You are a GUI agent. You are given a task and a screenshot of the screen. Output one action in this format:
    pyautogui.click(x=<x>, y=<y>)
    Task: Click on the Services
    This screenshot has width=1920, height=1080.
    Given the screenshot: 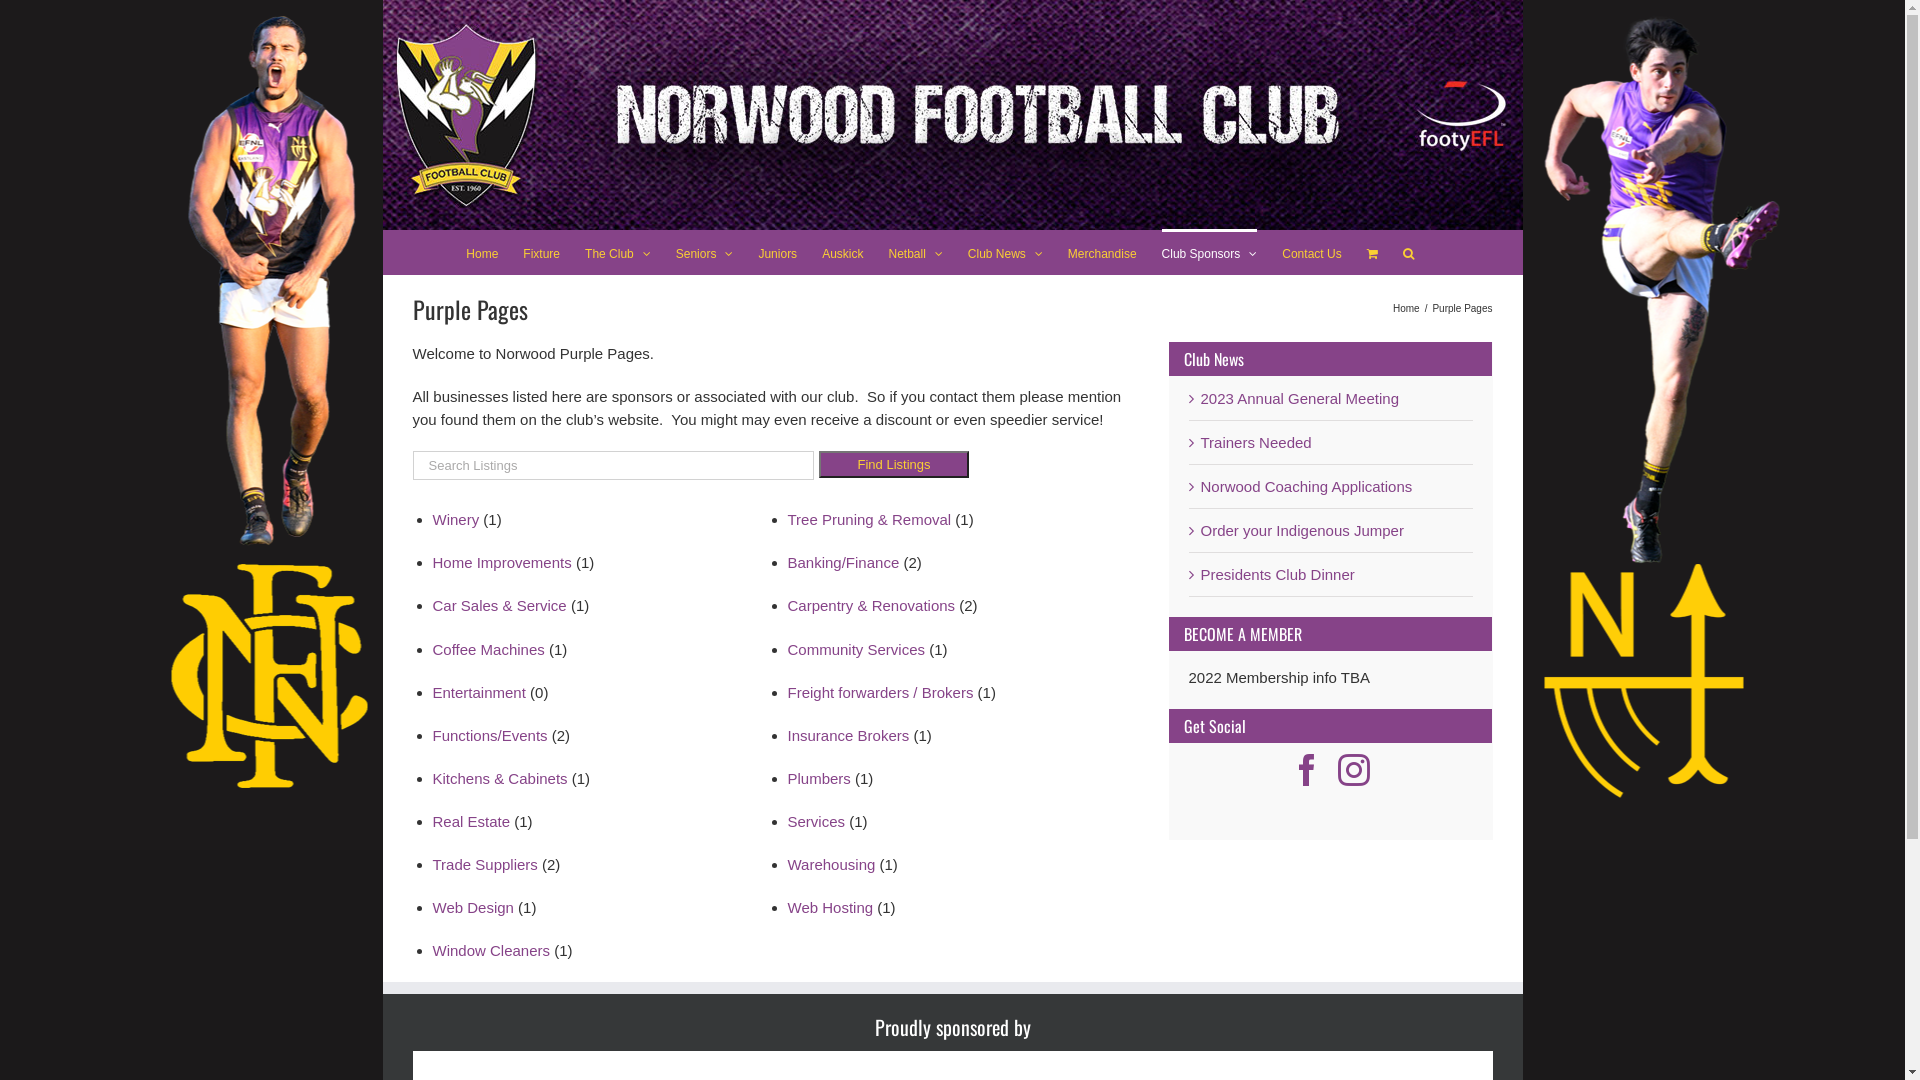 What is the action you would take?
    pyautogui.click(x=817, y=822)
    